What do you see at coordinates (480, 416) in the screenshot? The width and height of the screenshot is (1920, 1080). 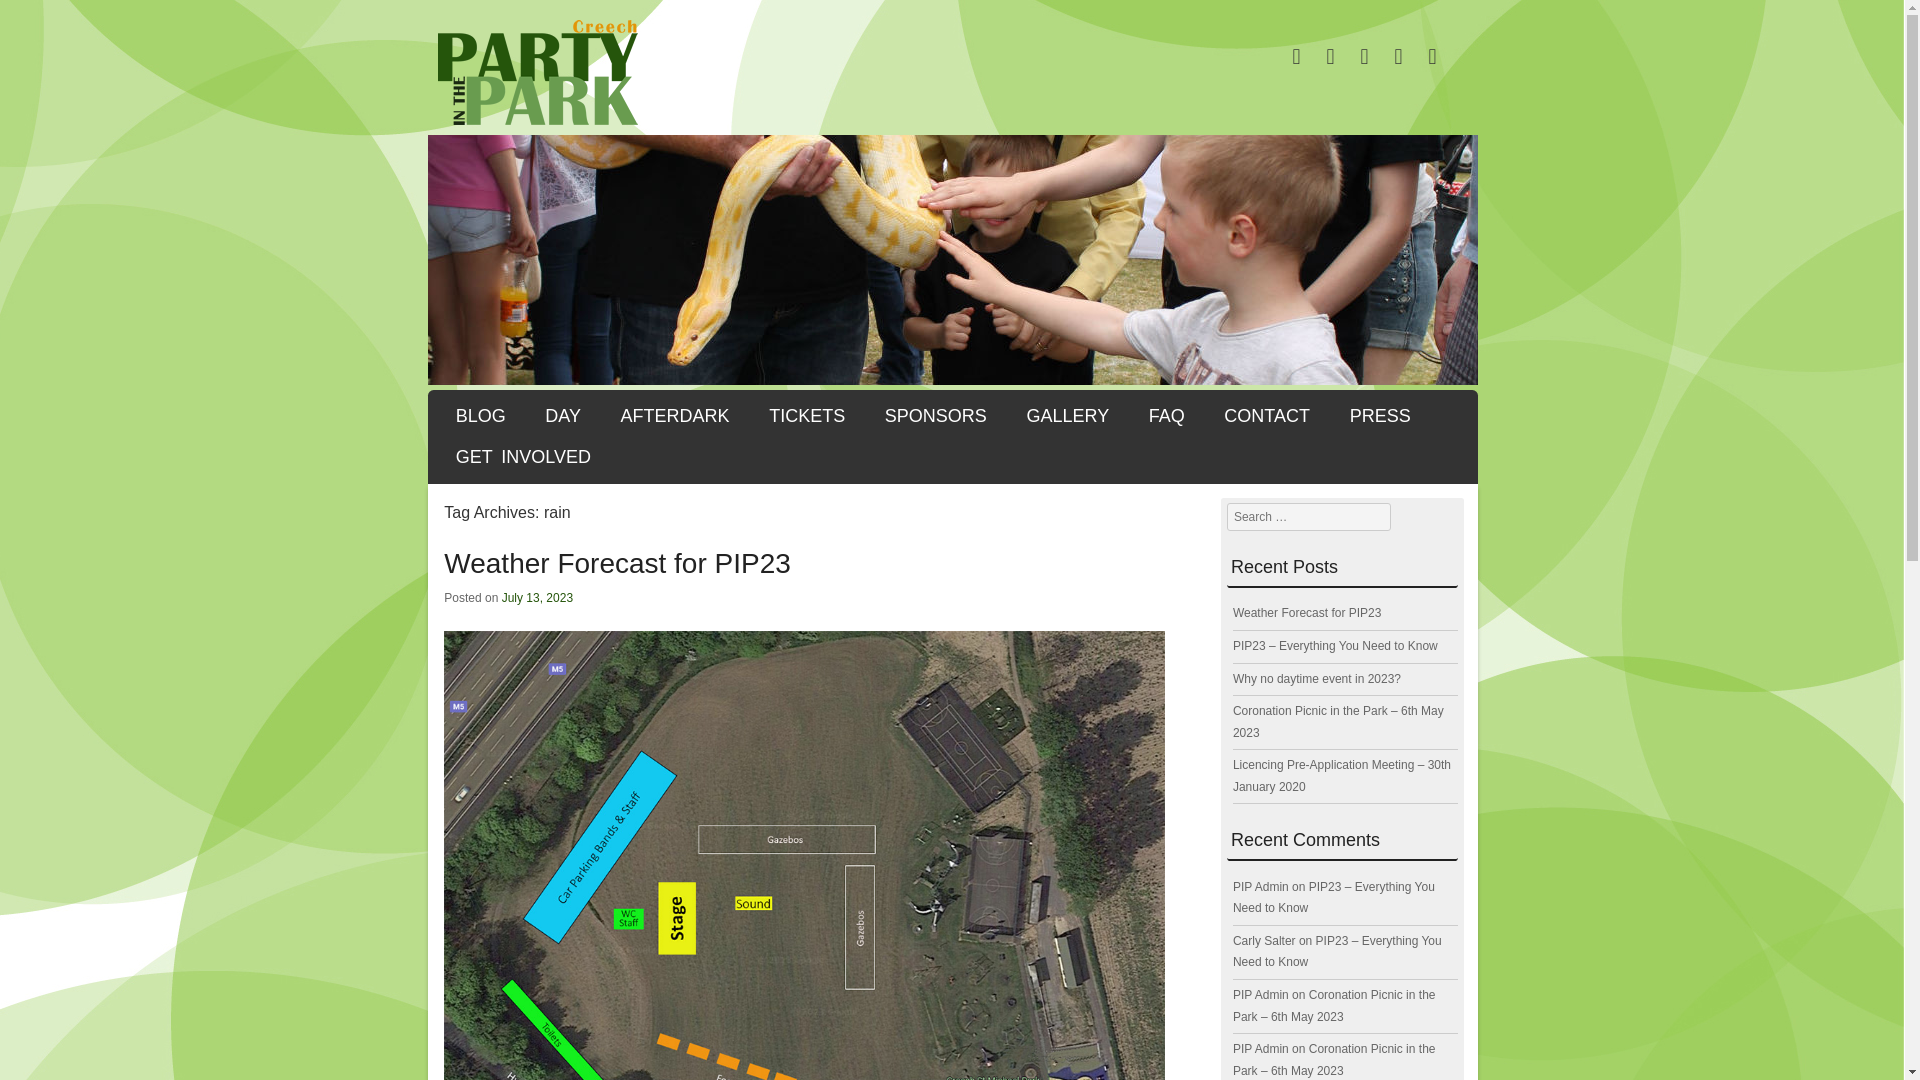 I see `BLOG` at bounding box center [480, 416].